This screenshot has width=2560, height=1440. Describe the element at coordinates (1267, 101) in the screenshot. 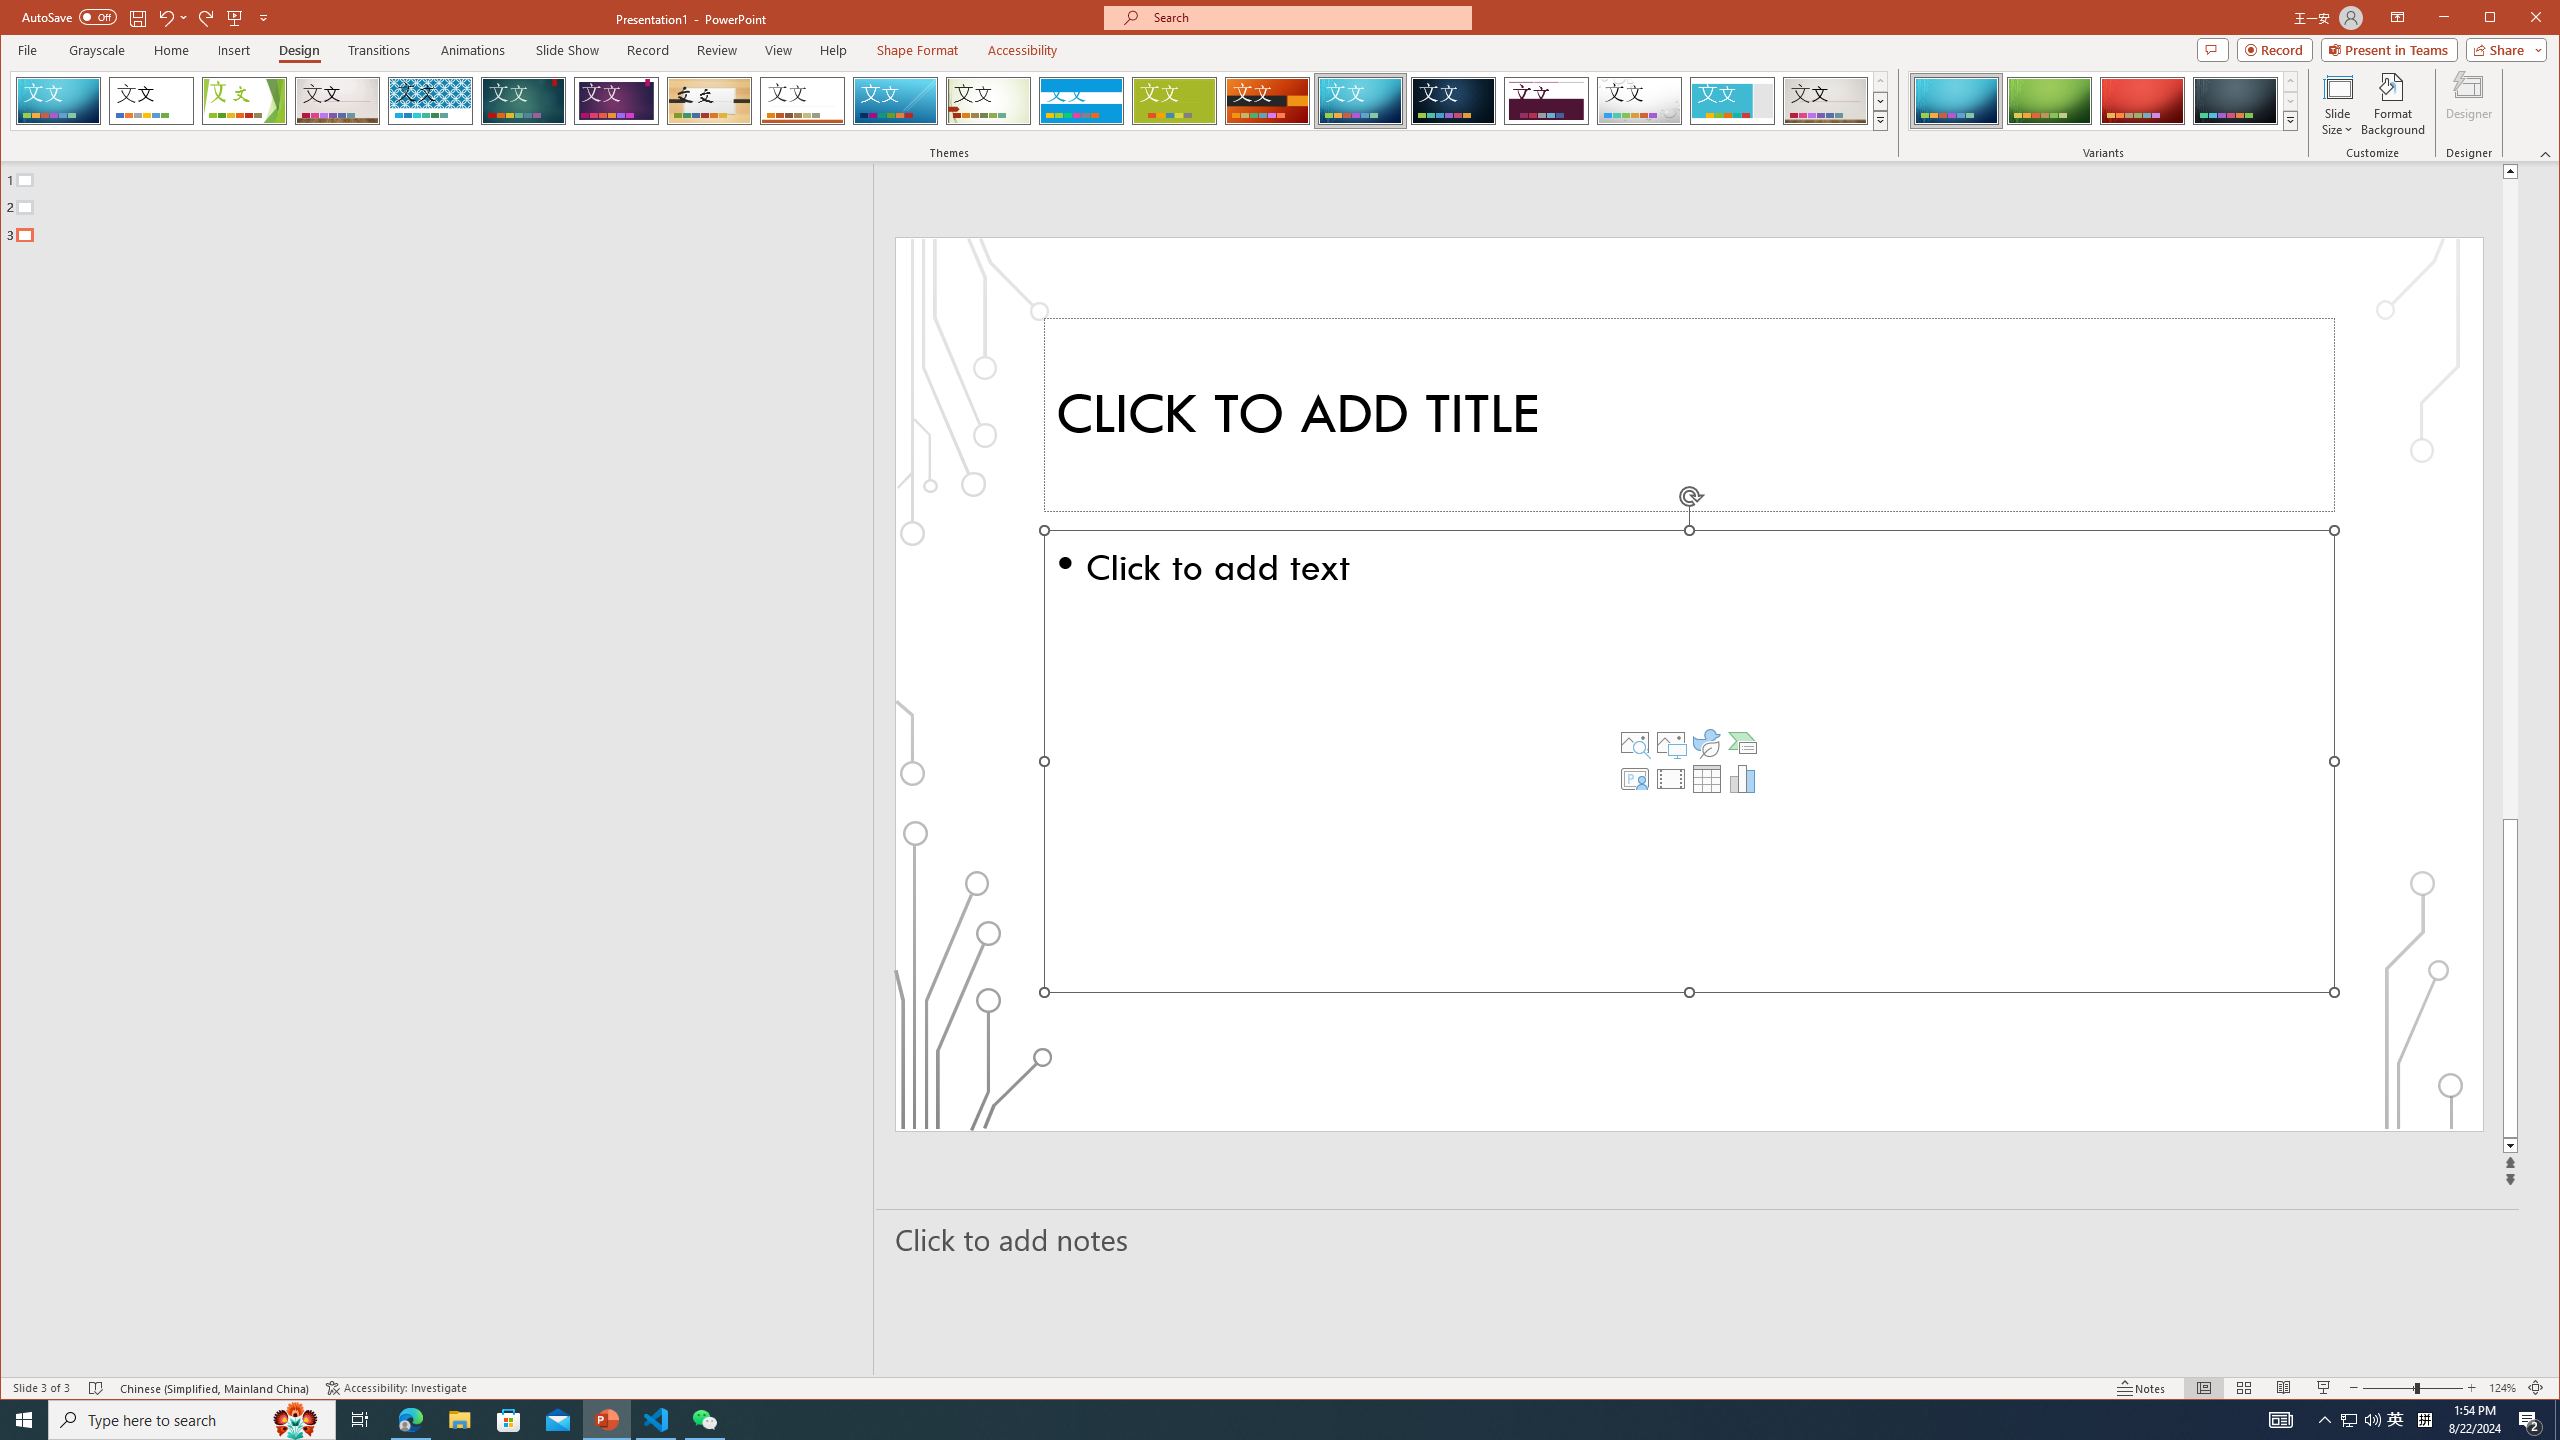

I see `Berlin` at that location.